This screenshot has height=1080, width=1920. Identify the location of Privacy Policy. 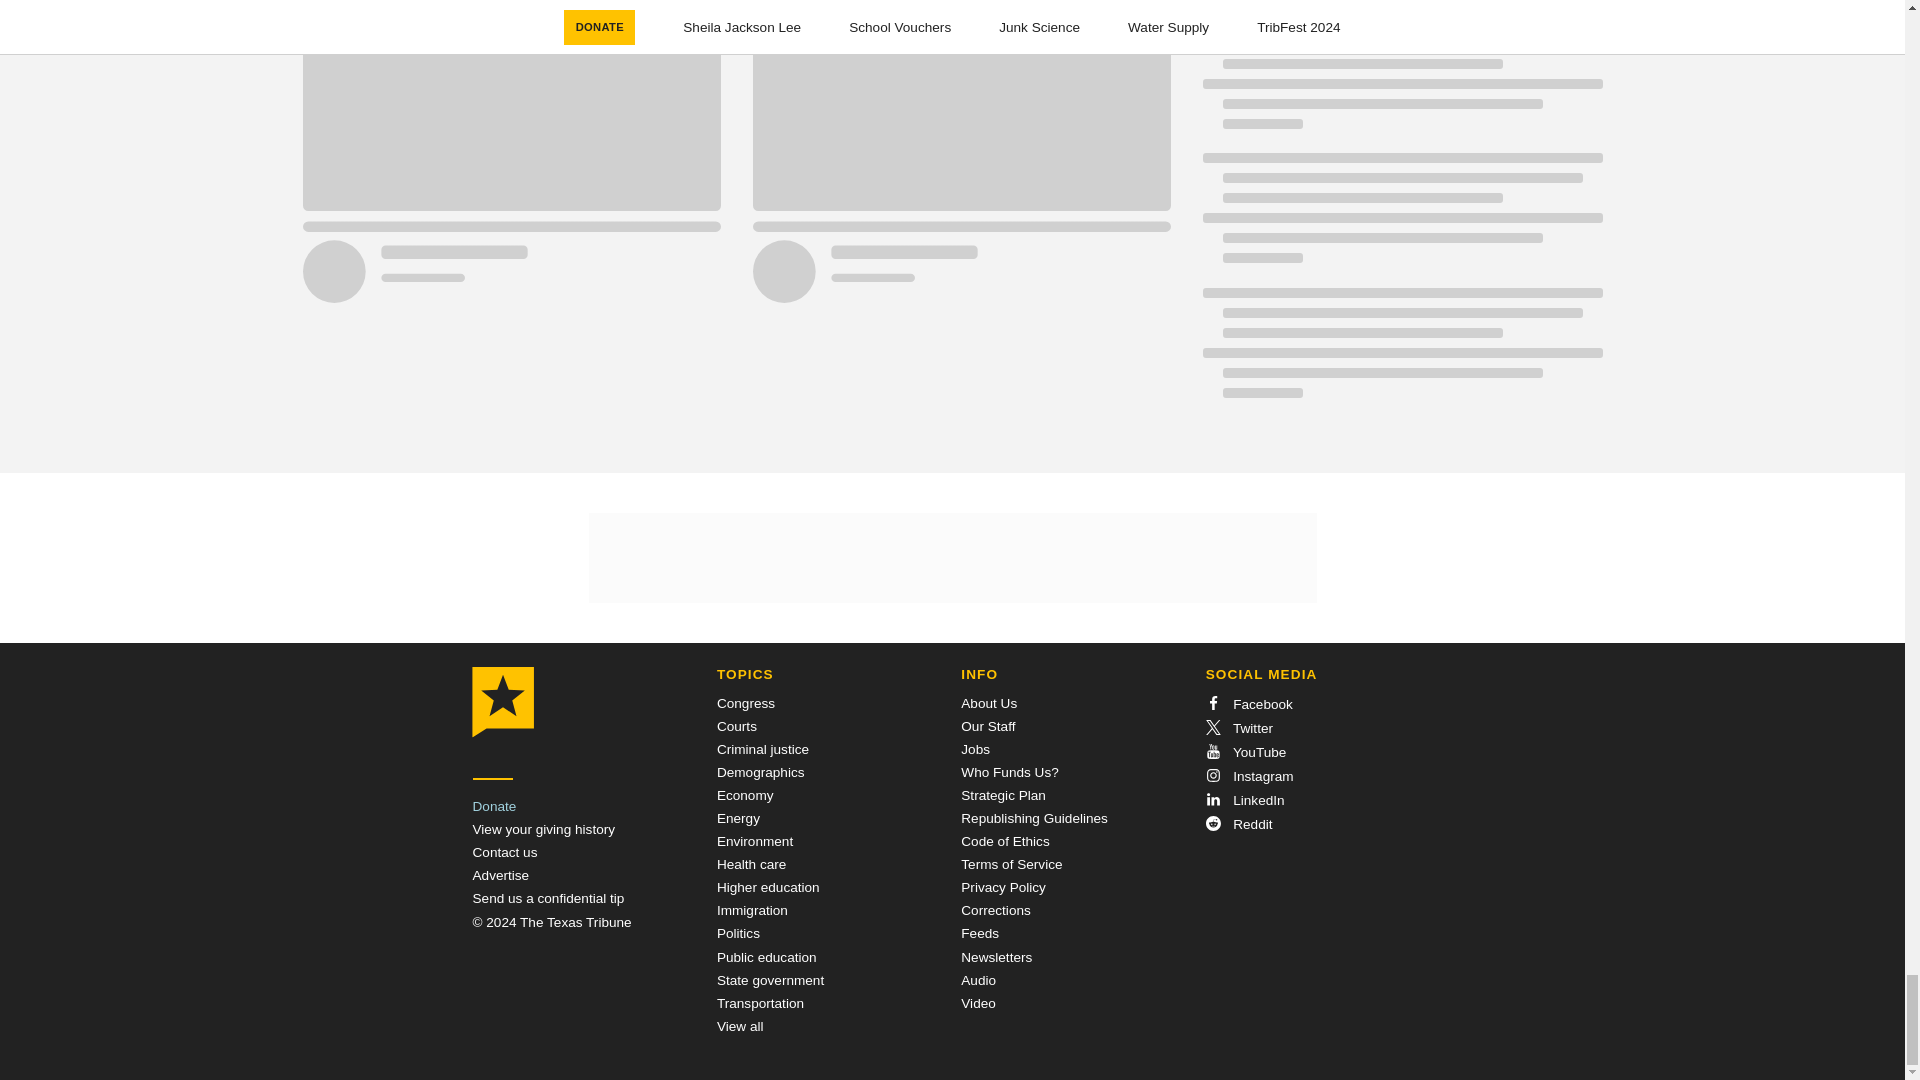
(1004, 888).